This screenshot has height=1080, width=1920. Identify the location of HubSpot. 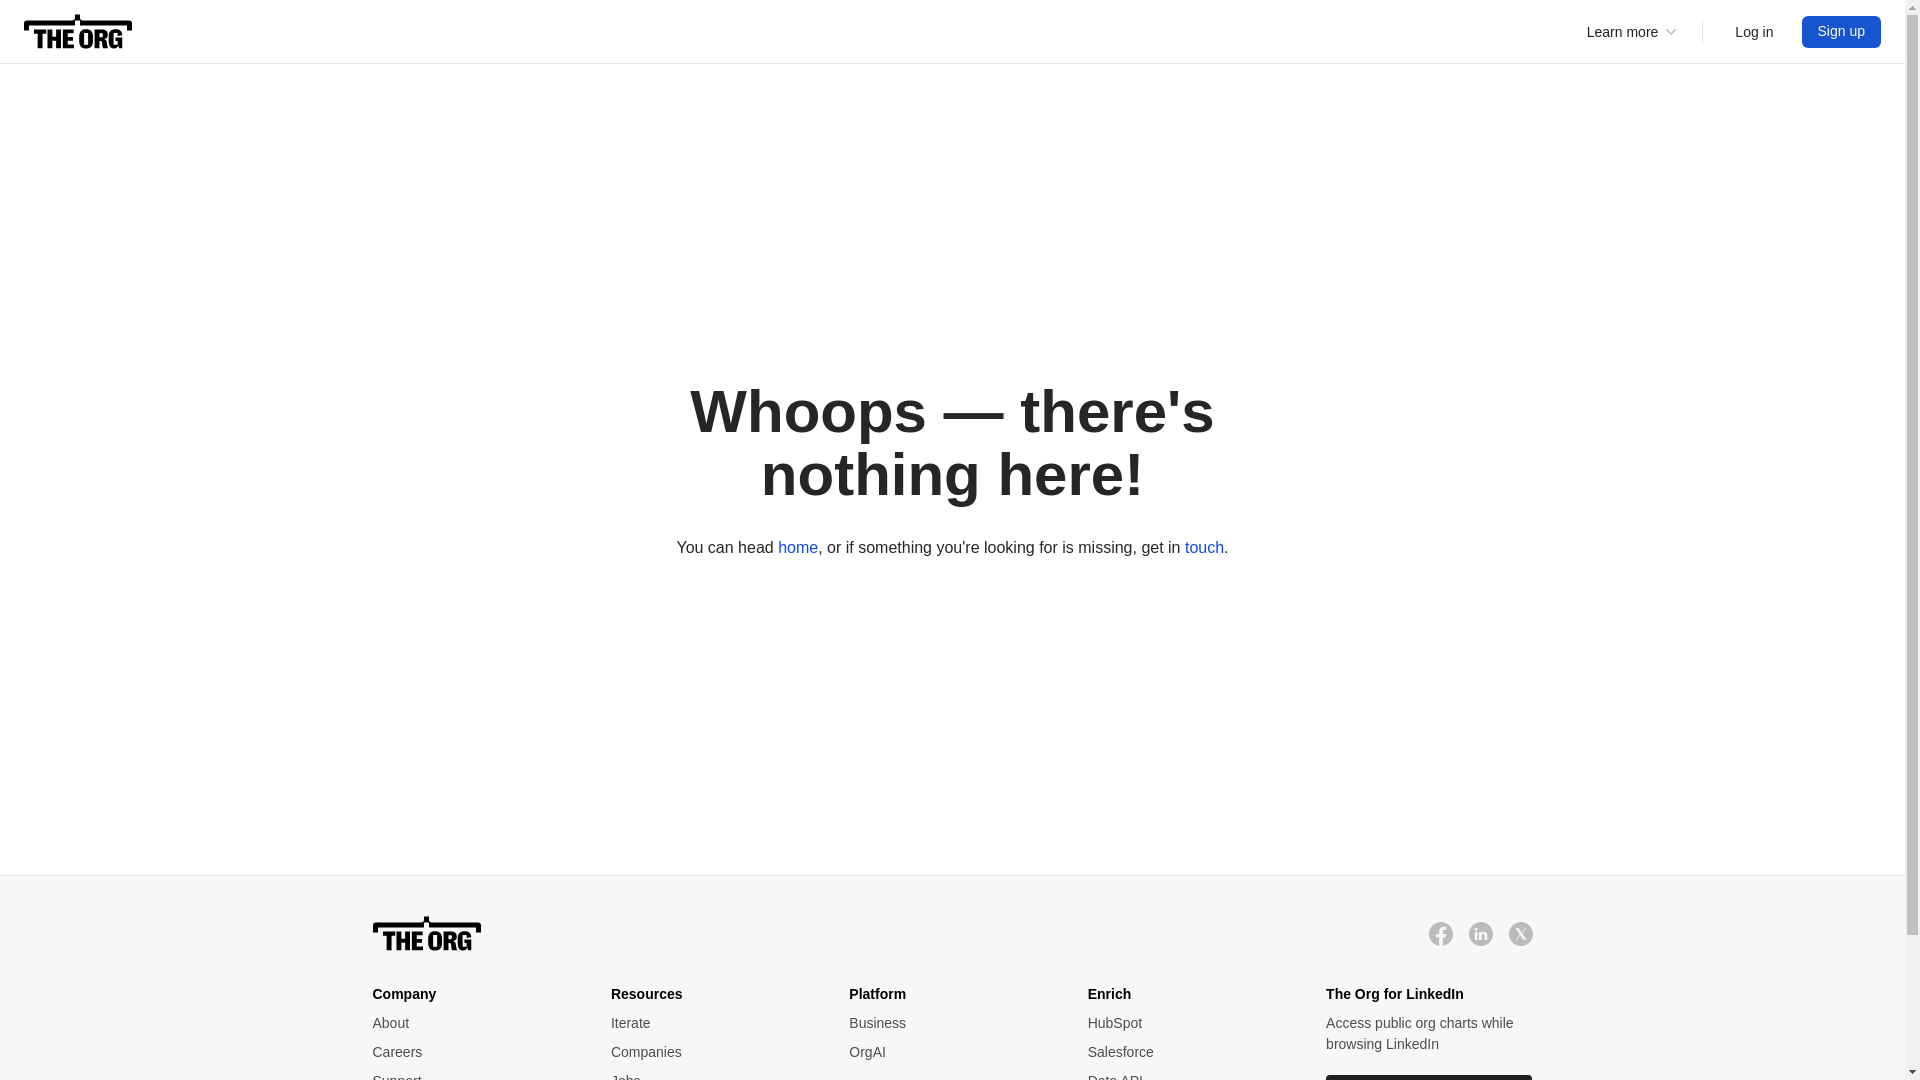
(1187, 1023).